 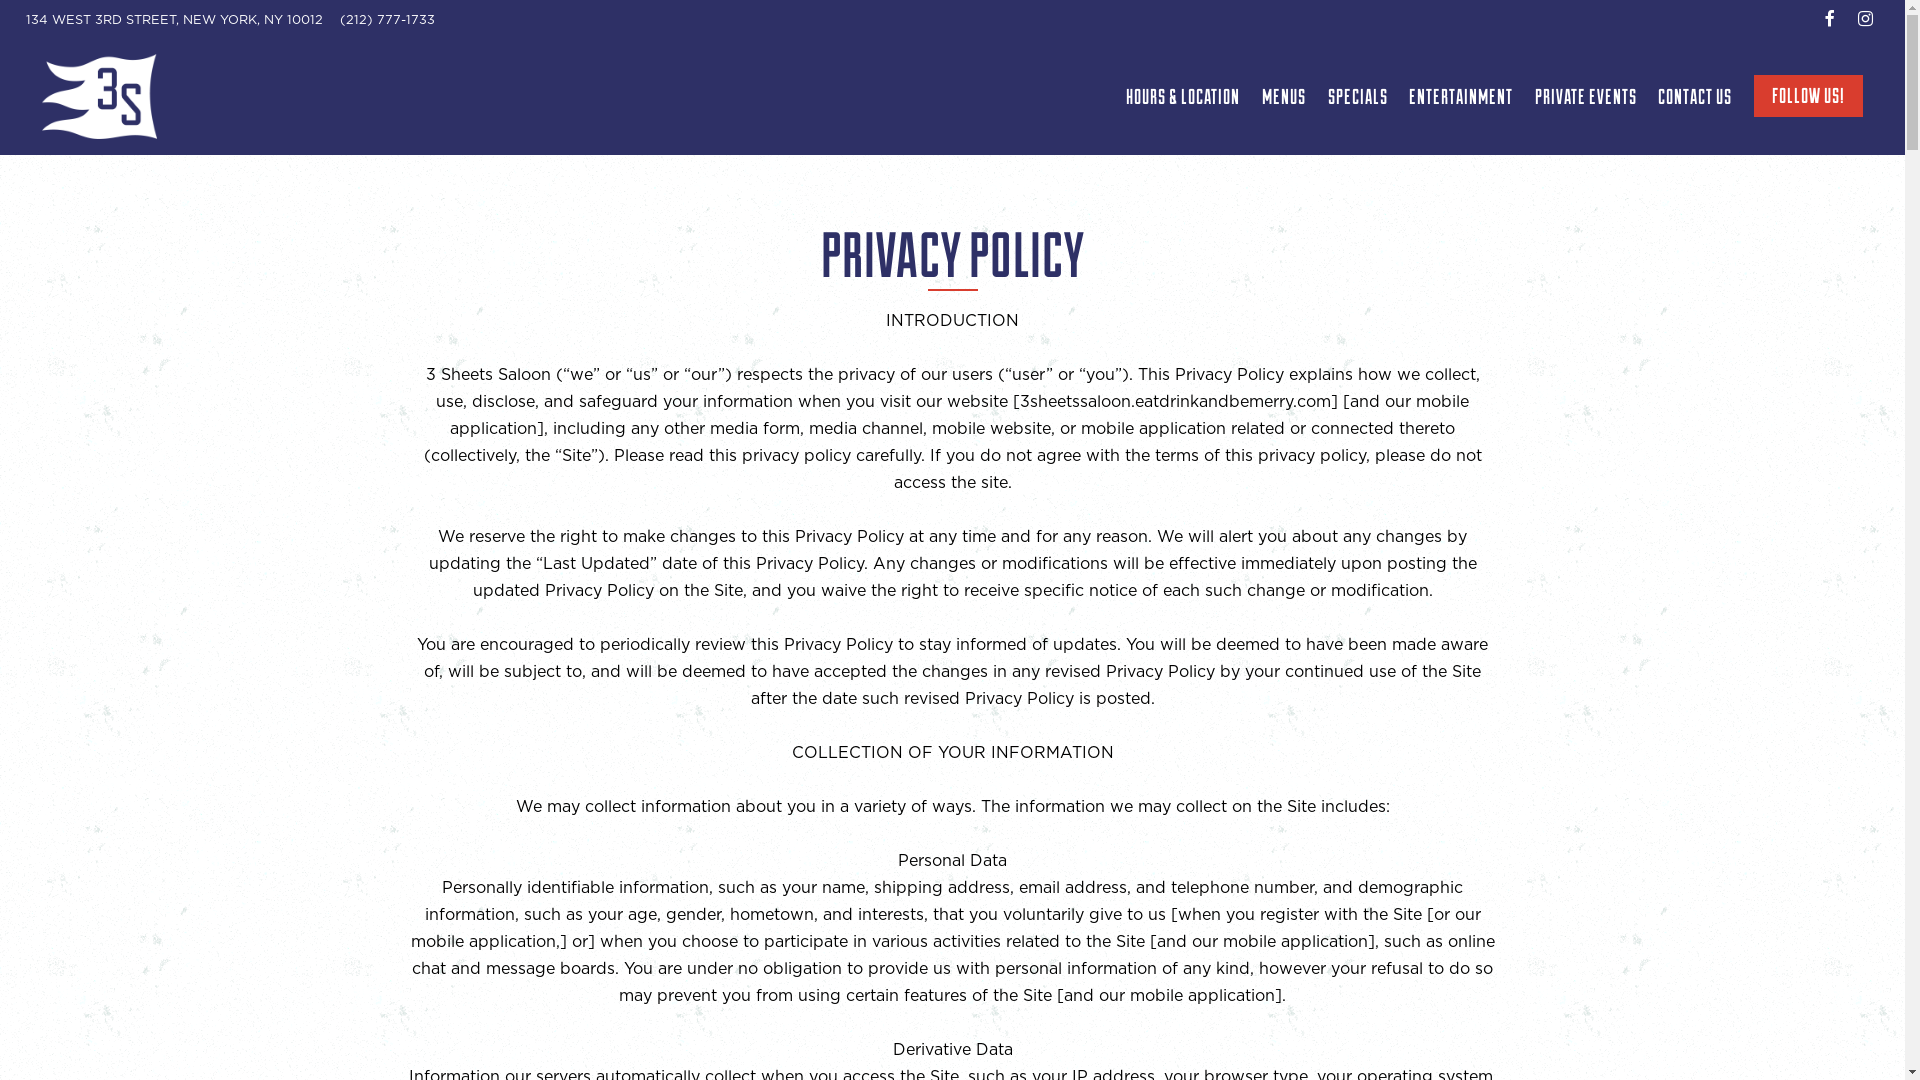 I want to click on CONTACT US, so click(x=1696, y=96).